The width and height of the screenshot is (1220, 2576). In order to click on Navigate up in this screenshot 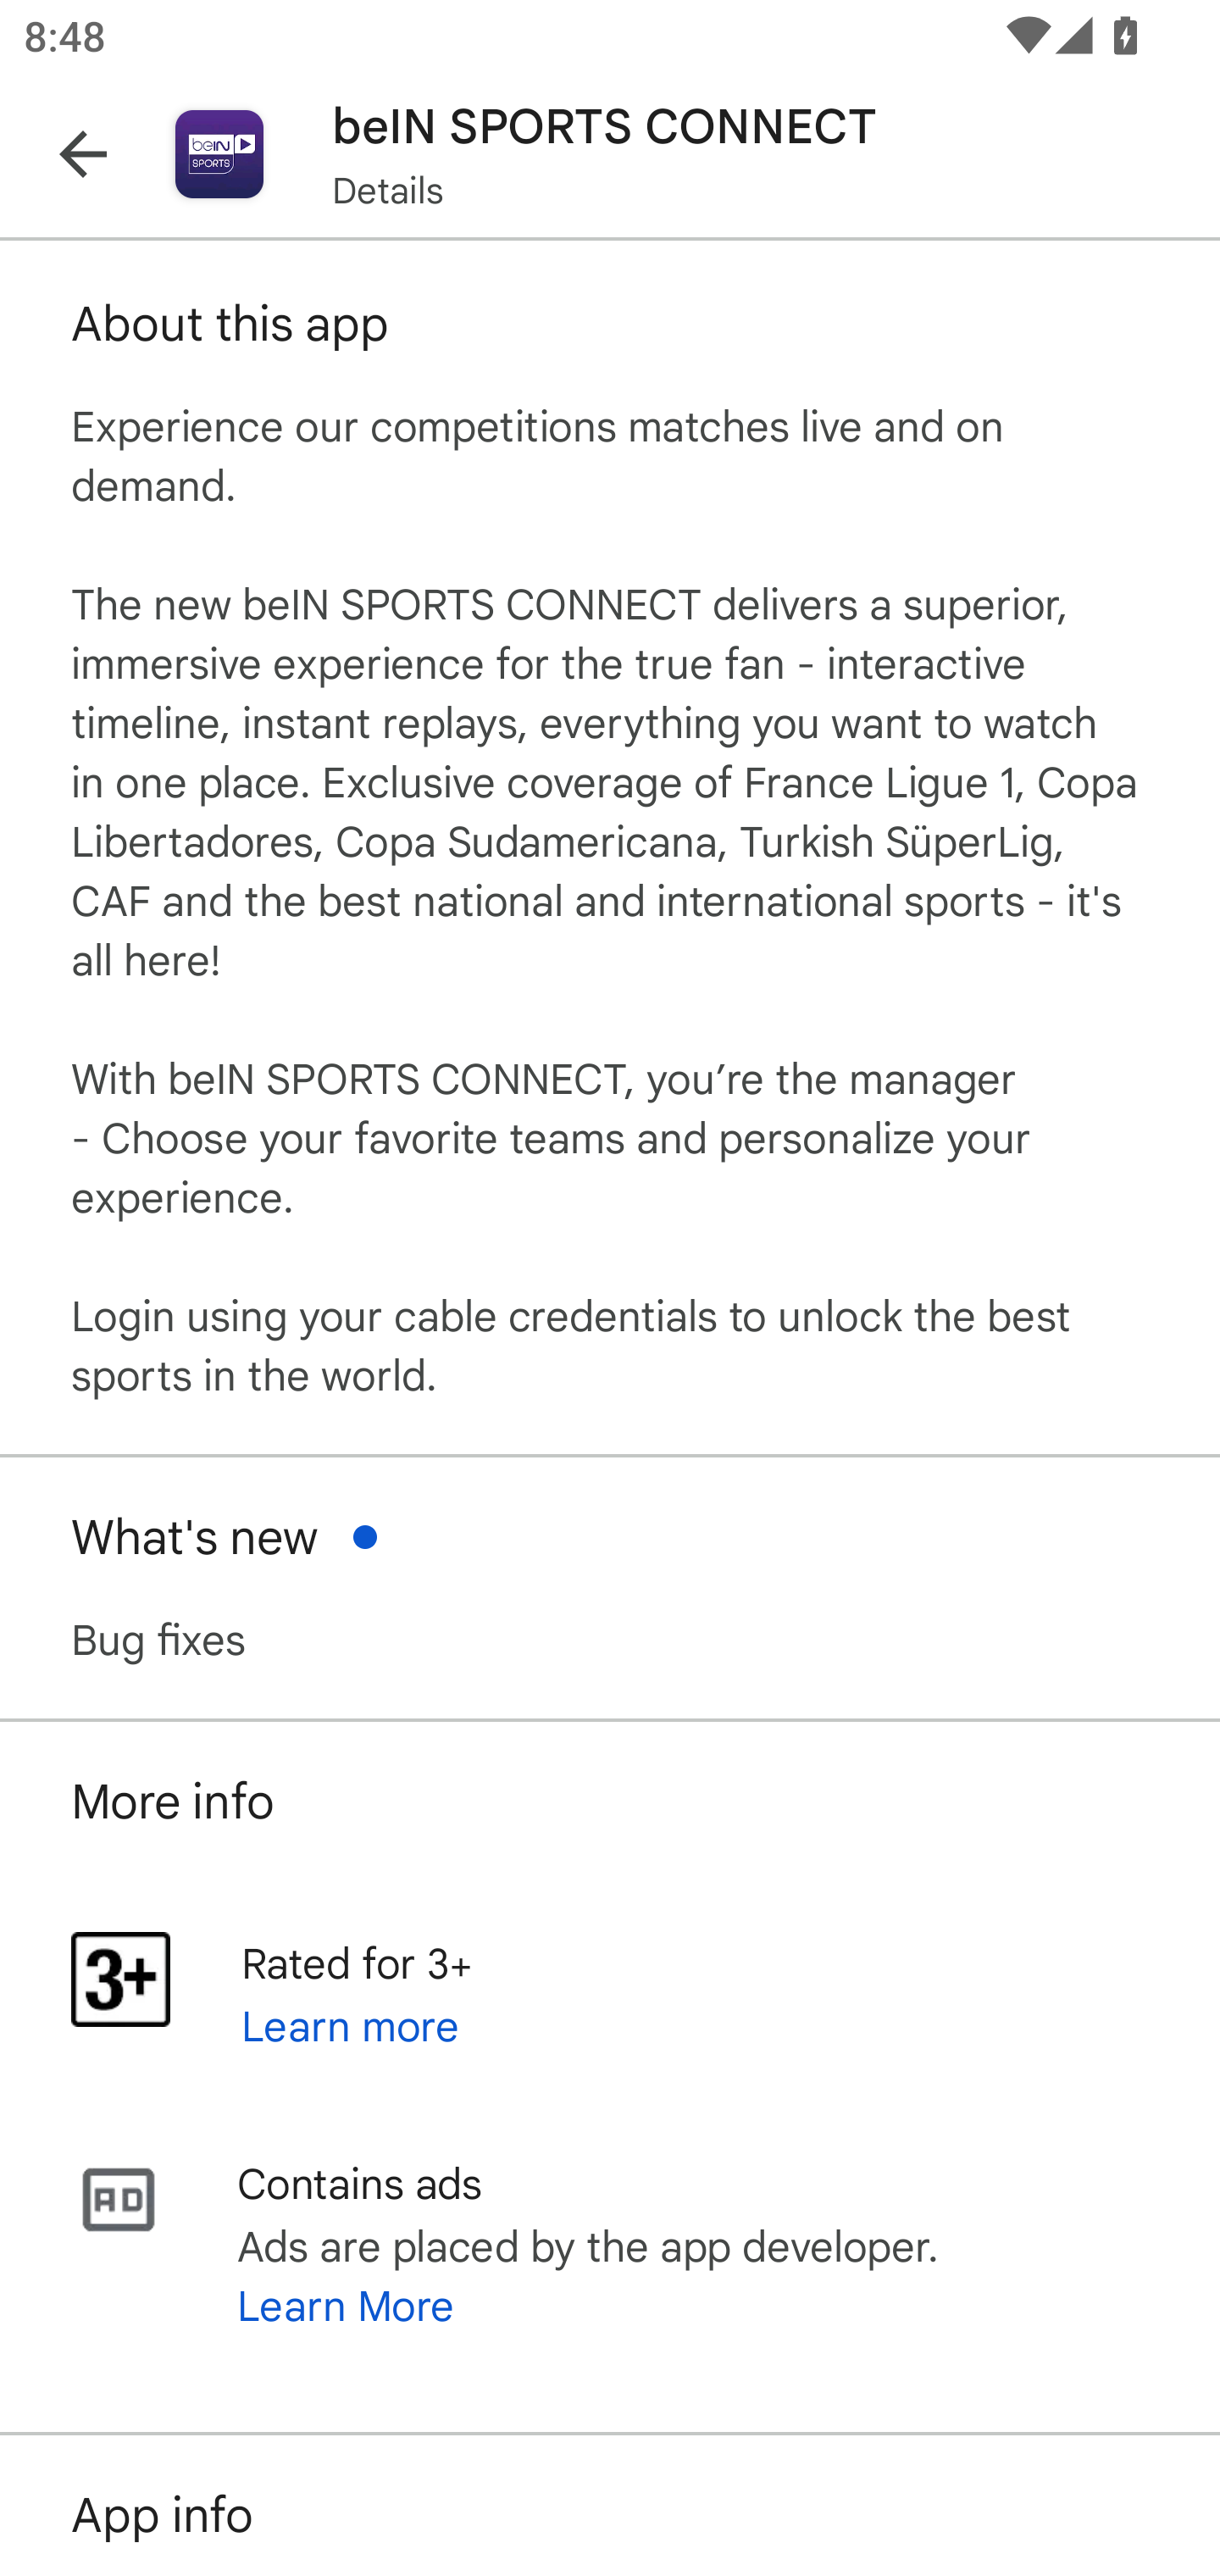, I will do `click(83, 154)`.